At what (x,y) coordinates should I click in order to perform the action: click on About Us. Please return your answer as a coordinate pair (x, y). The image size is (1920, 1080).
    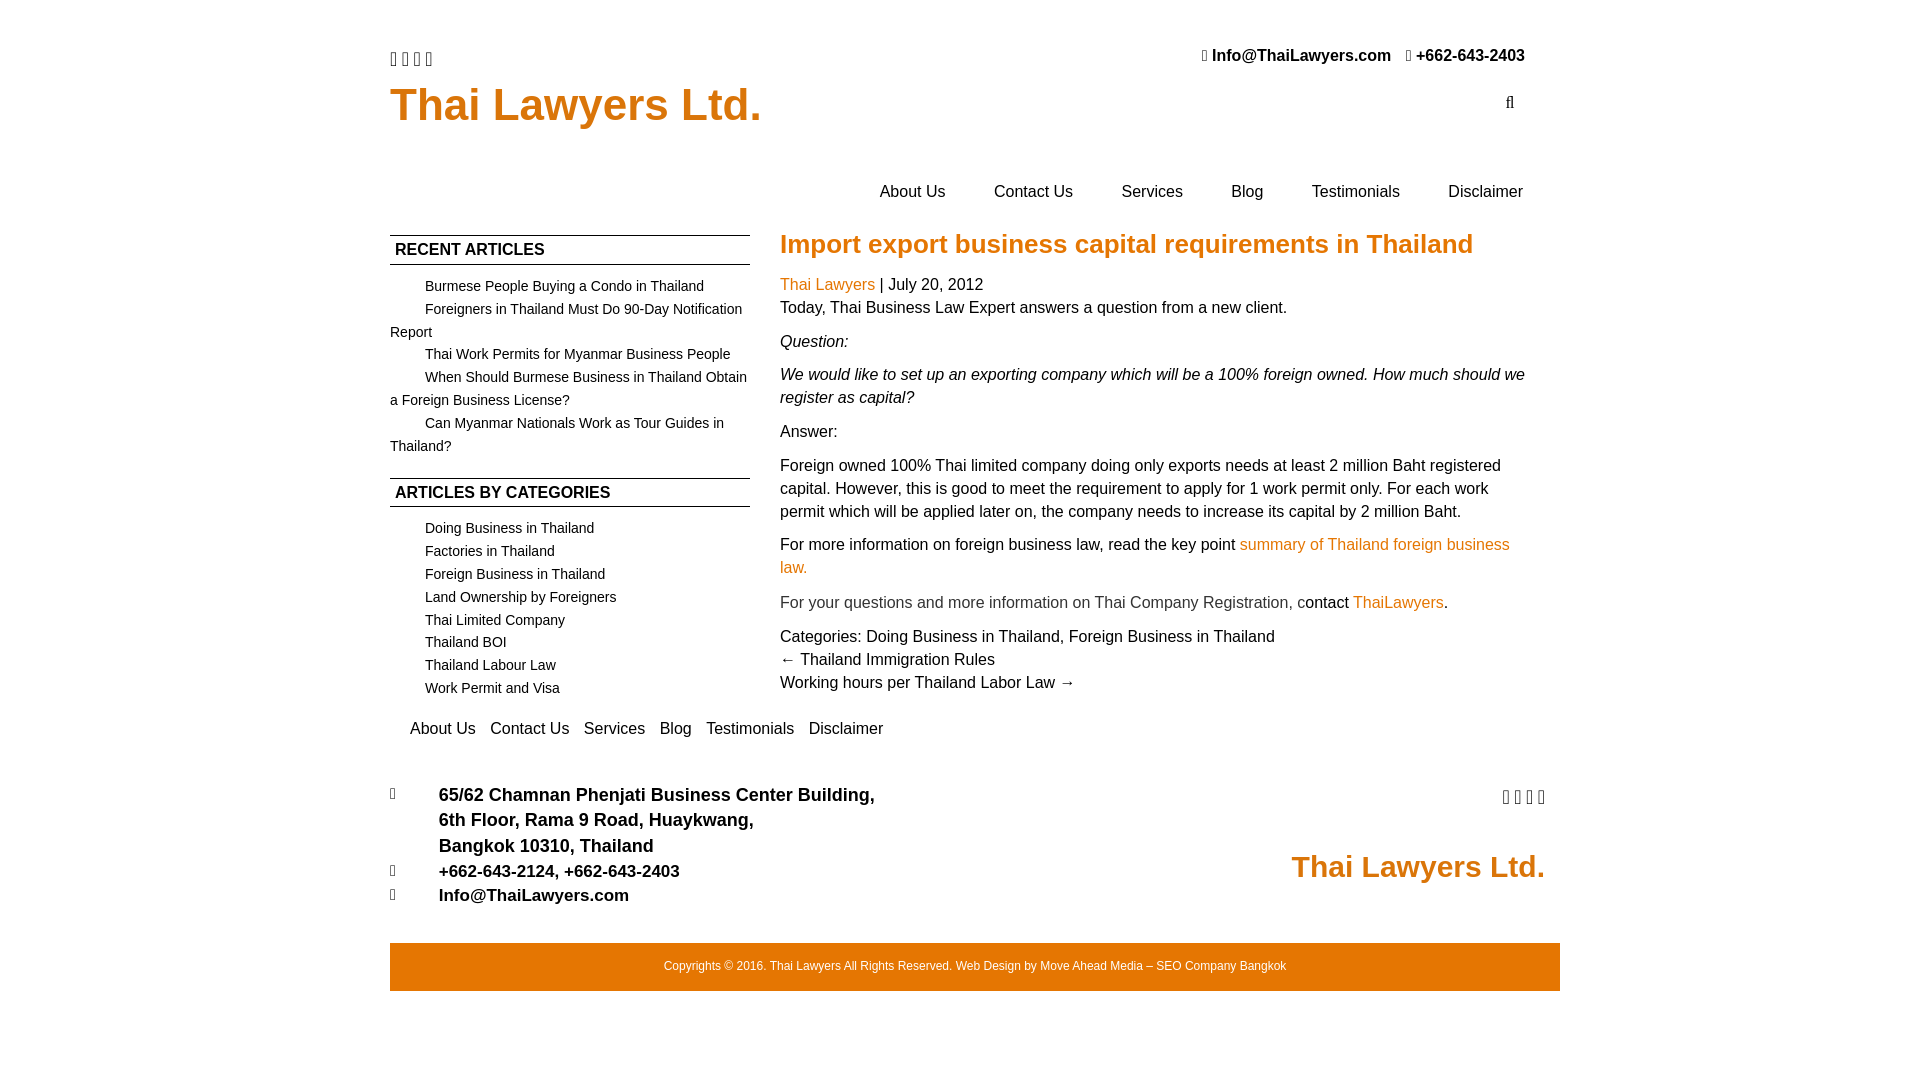
    Looking at the image, I should click on (912, 192).